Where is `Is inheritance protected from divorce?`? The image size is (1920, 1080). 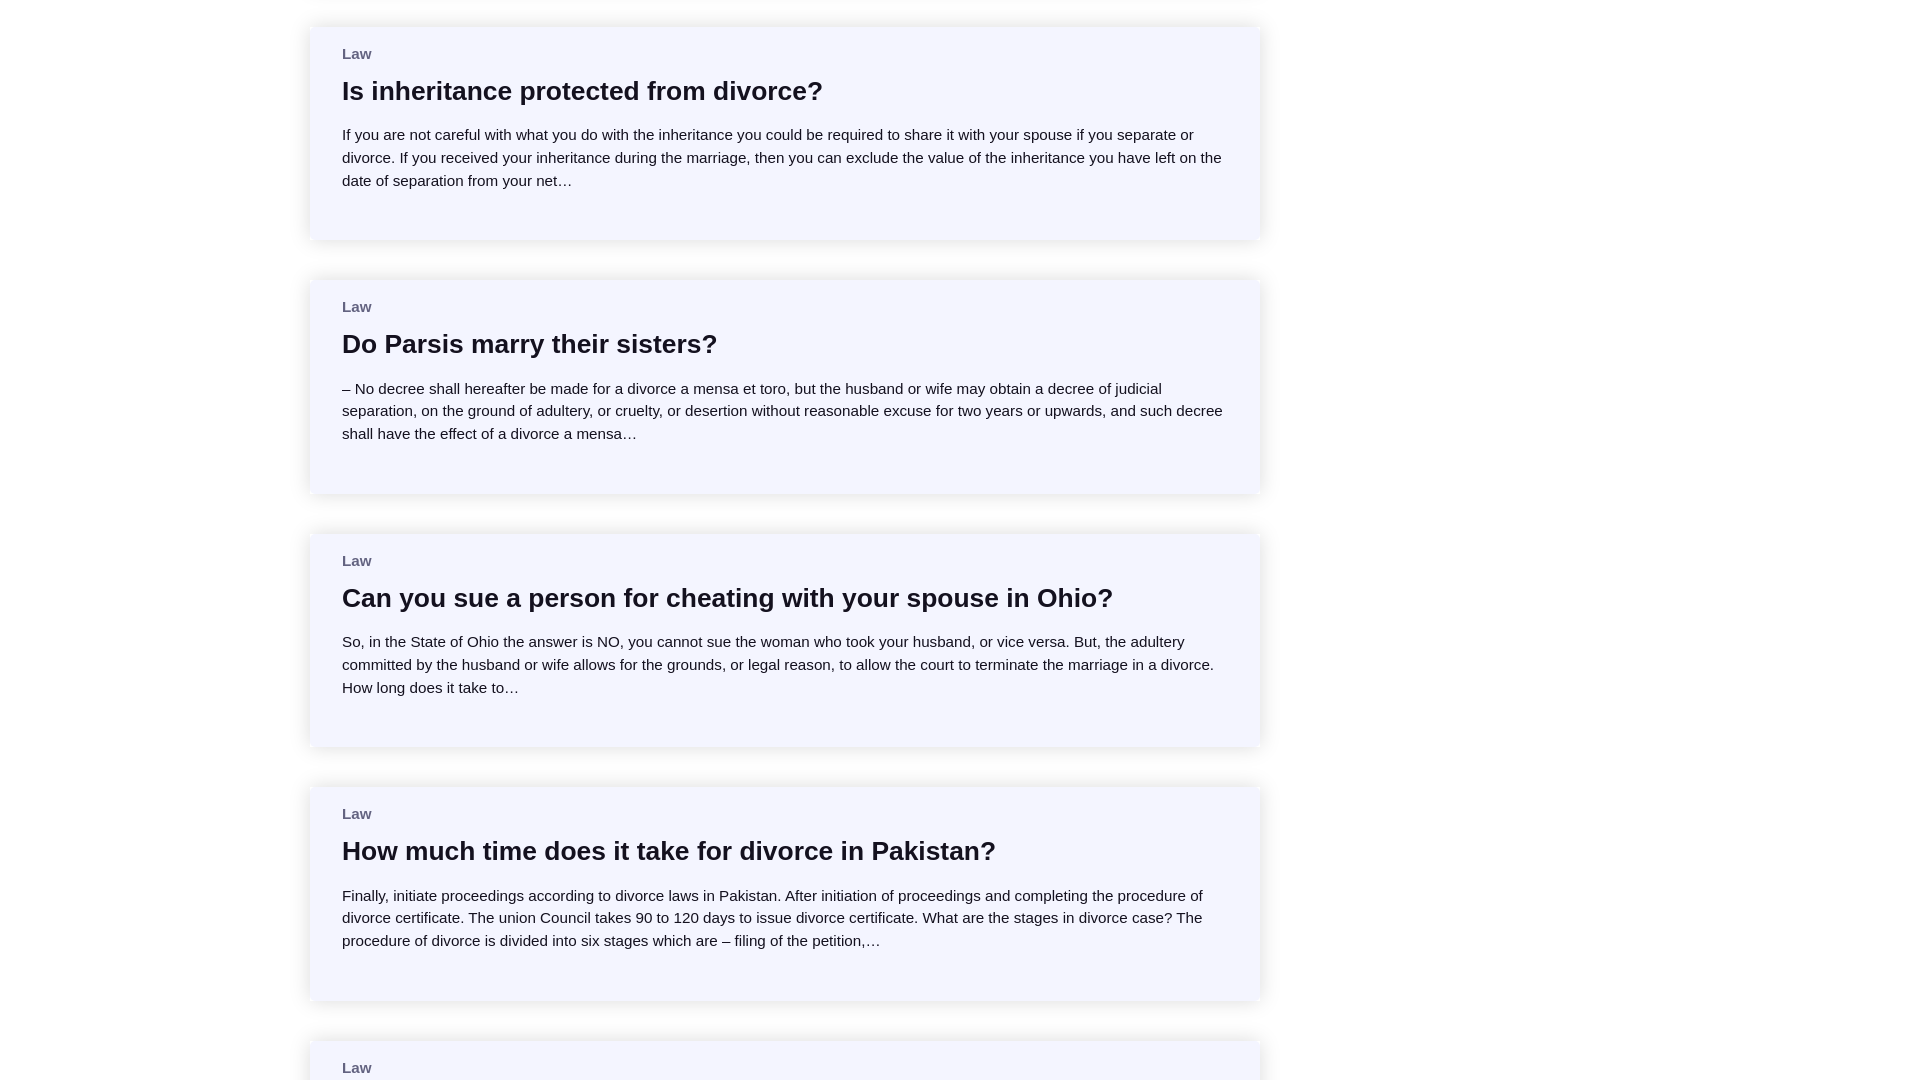 Is inheritance protected from divorce? is located at coordinates (582, 91).